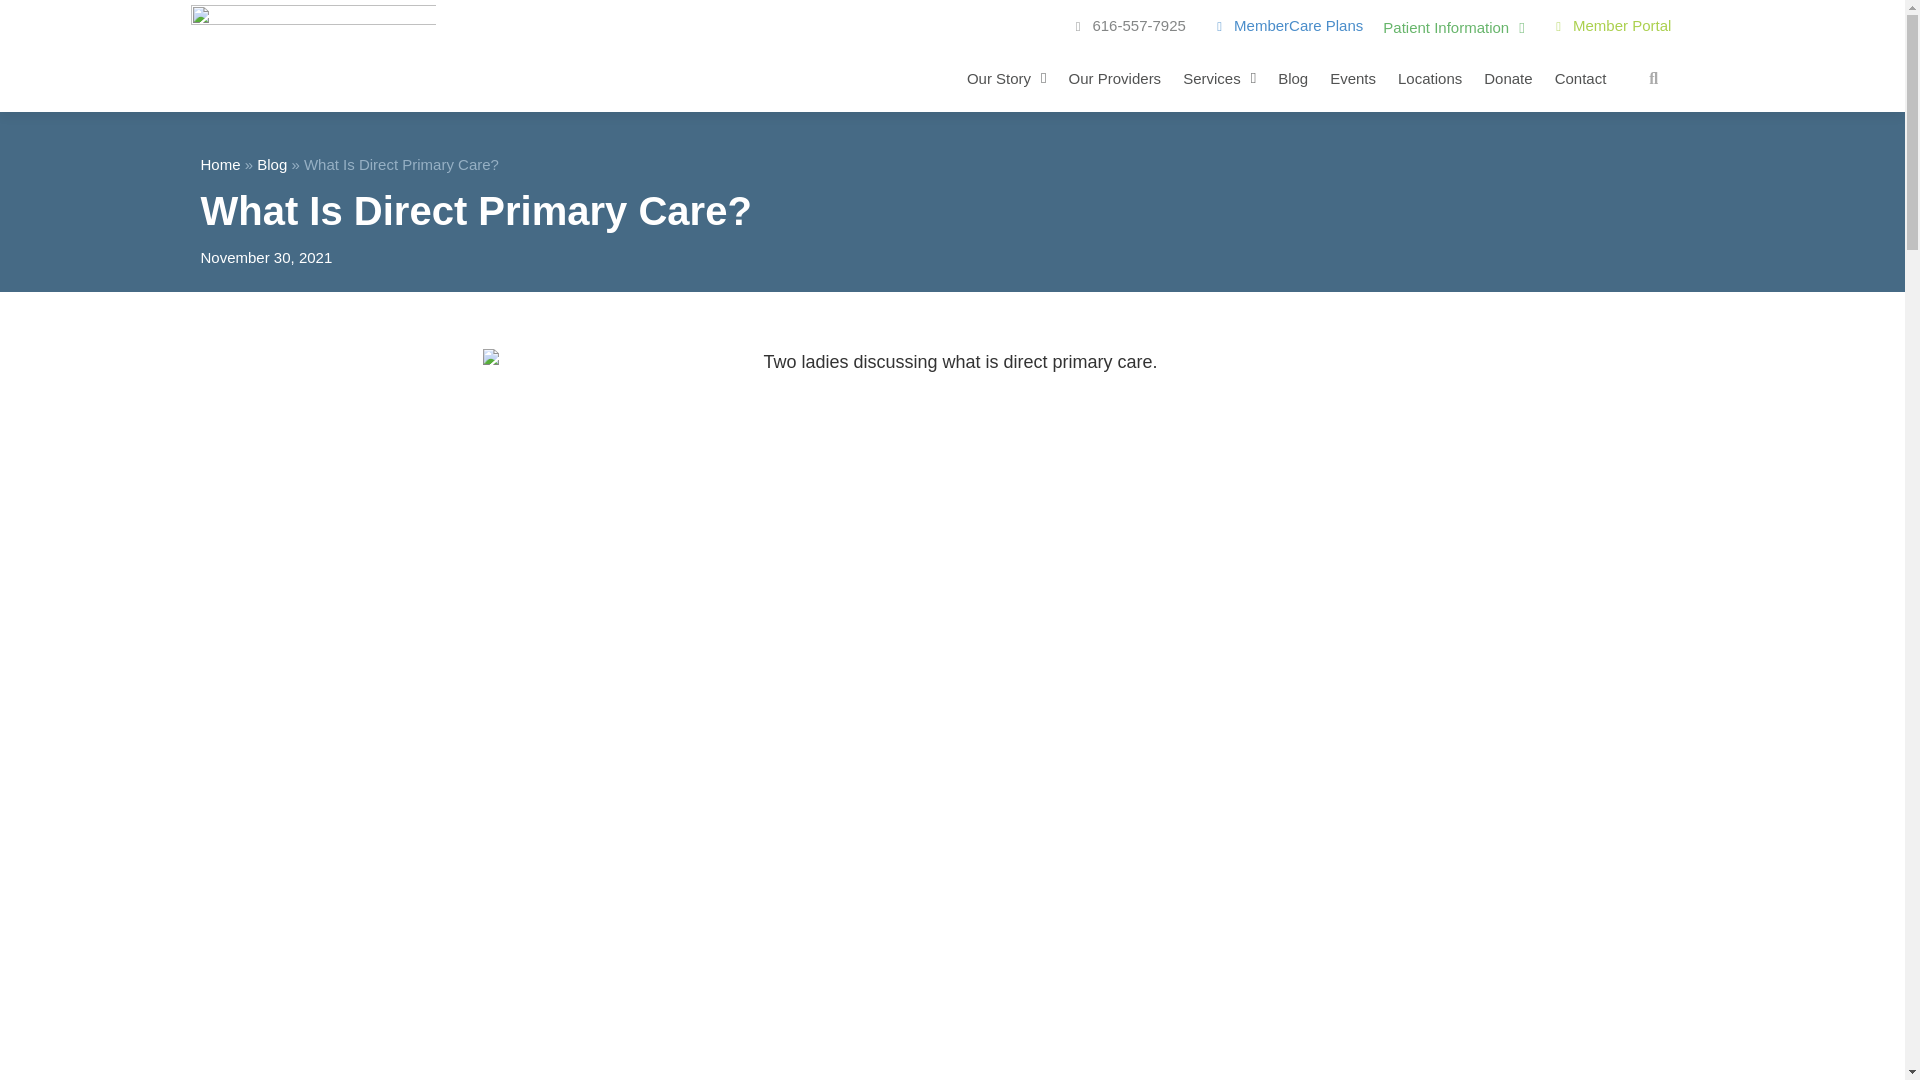  What do you see at coordinates (1292, 78) in the screenshot?
I see `Blog` at bounding box center [1292, 78].